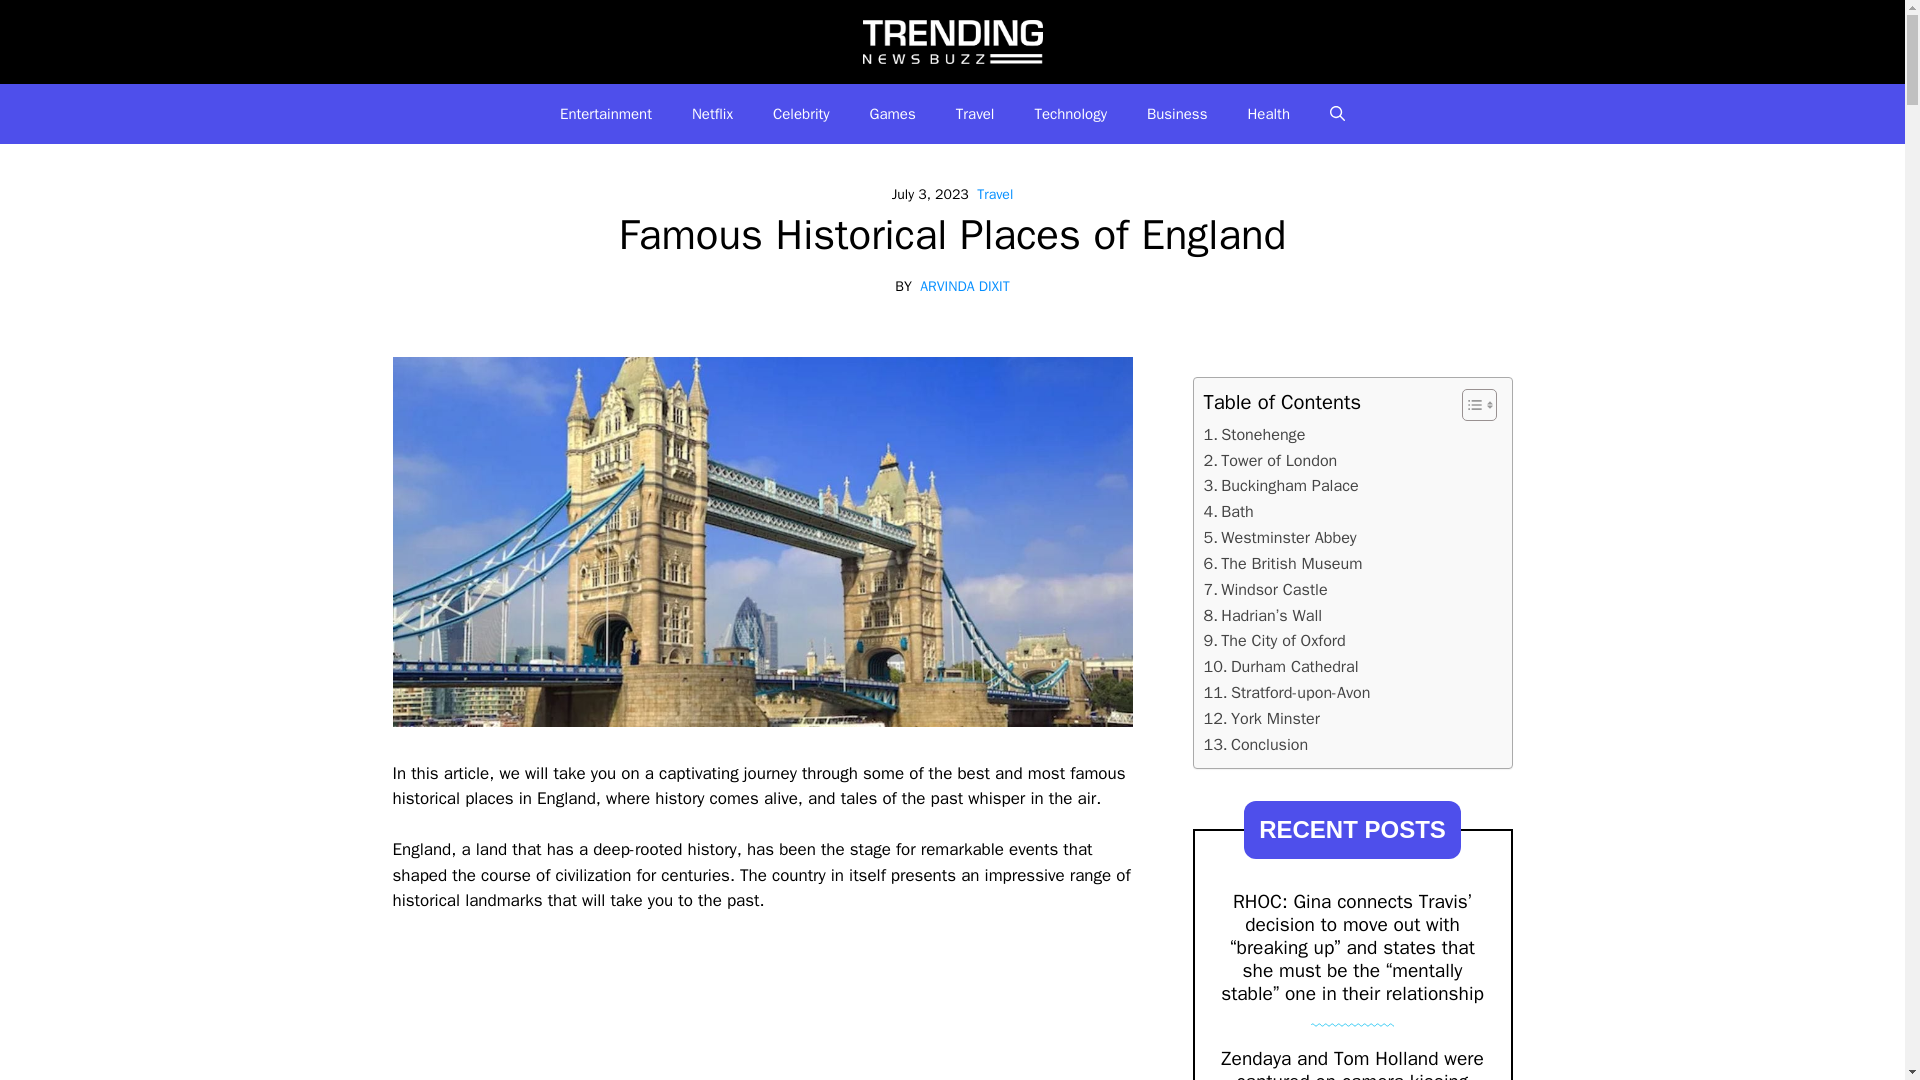 The height and width of the screenshot is (1080, 1920). I want to click on Bath, so click(1228, 511).